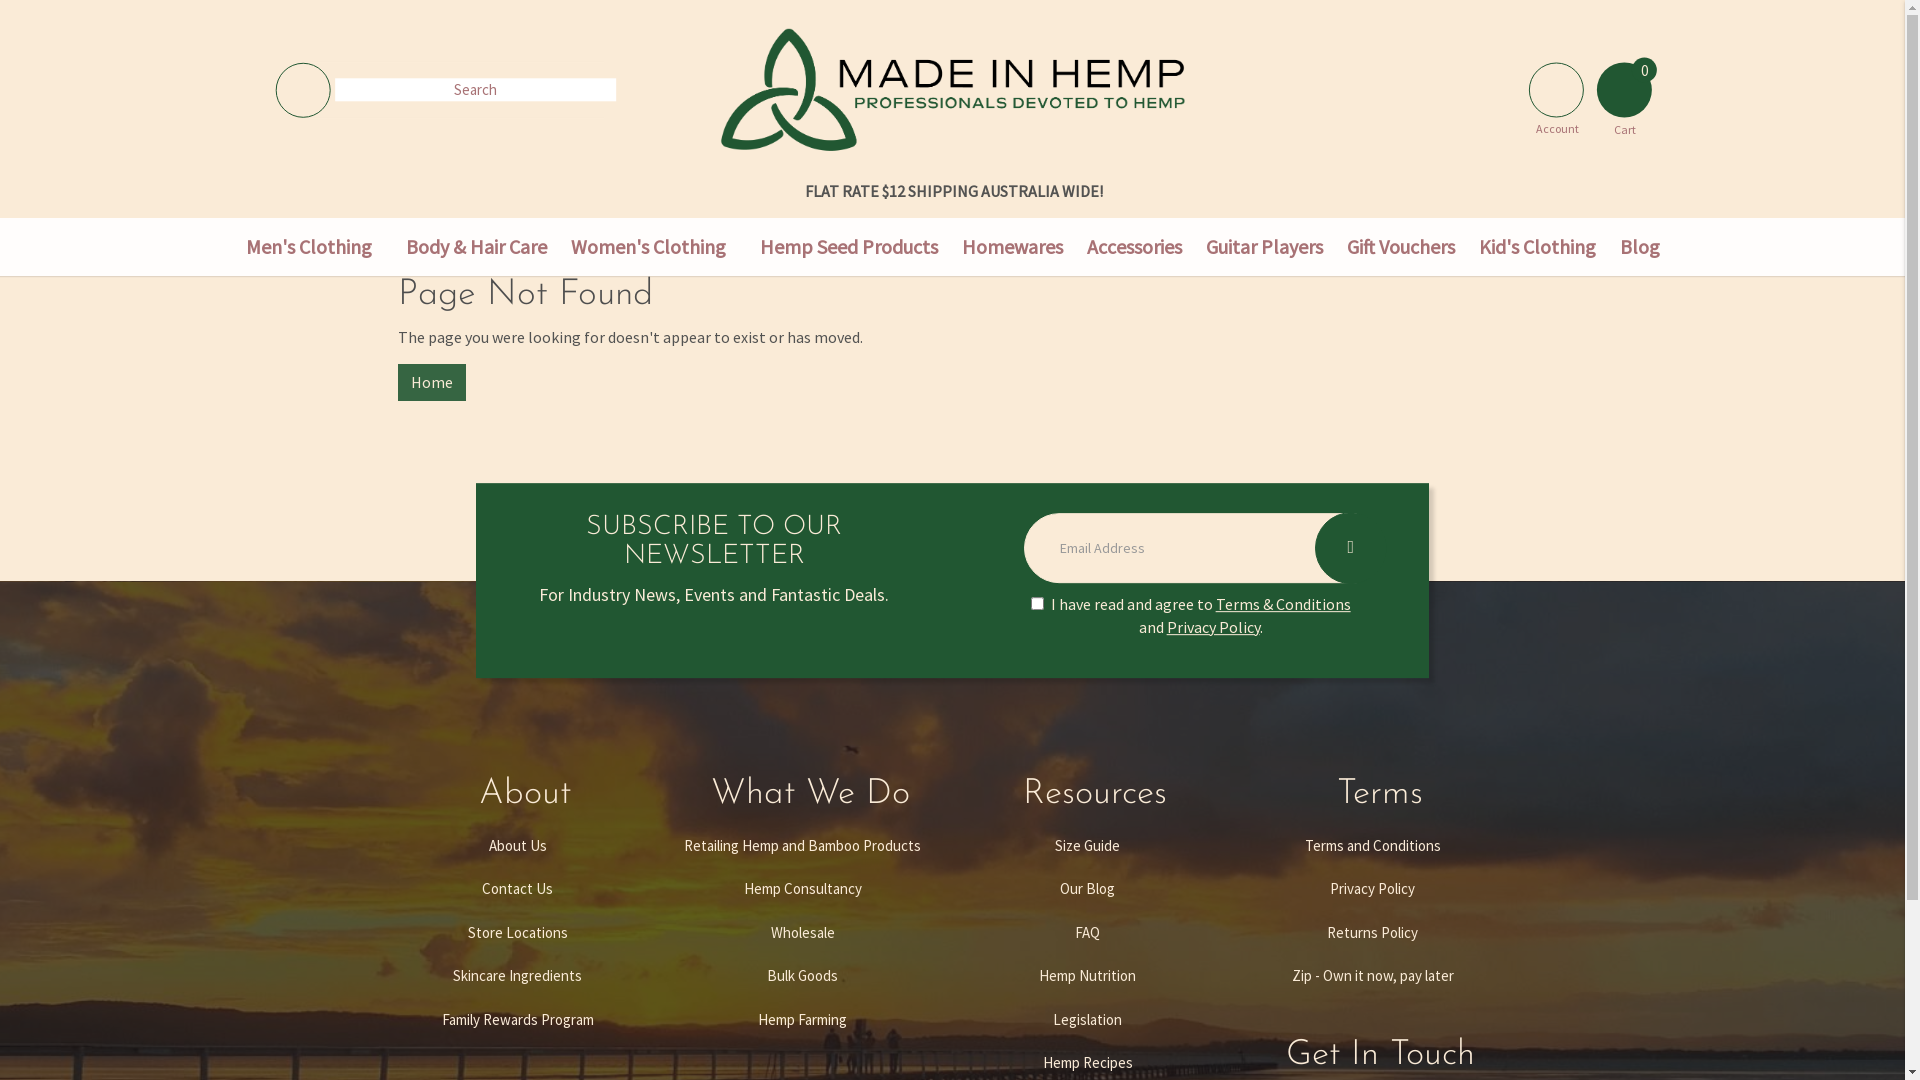 This screenshot has height=1080, width=1920. Describe the element at coordinates (803, 1020) in the screenshot. I see `Hemp Farming` at that location.